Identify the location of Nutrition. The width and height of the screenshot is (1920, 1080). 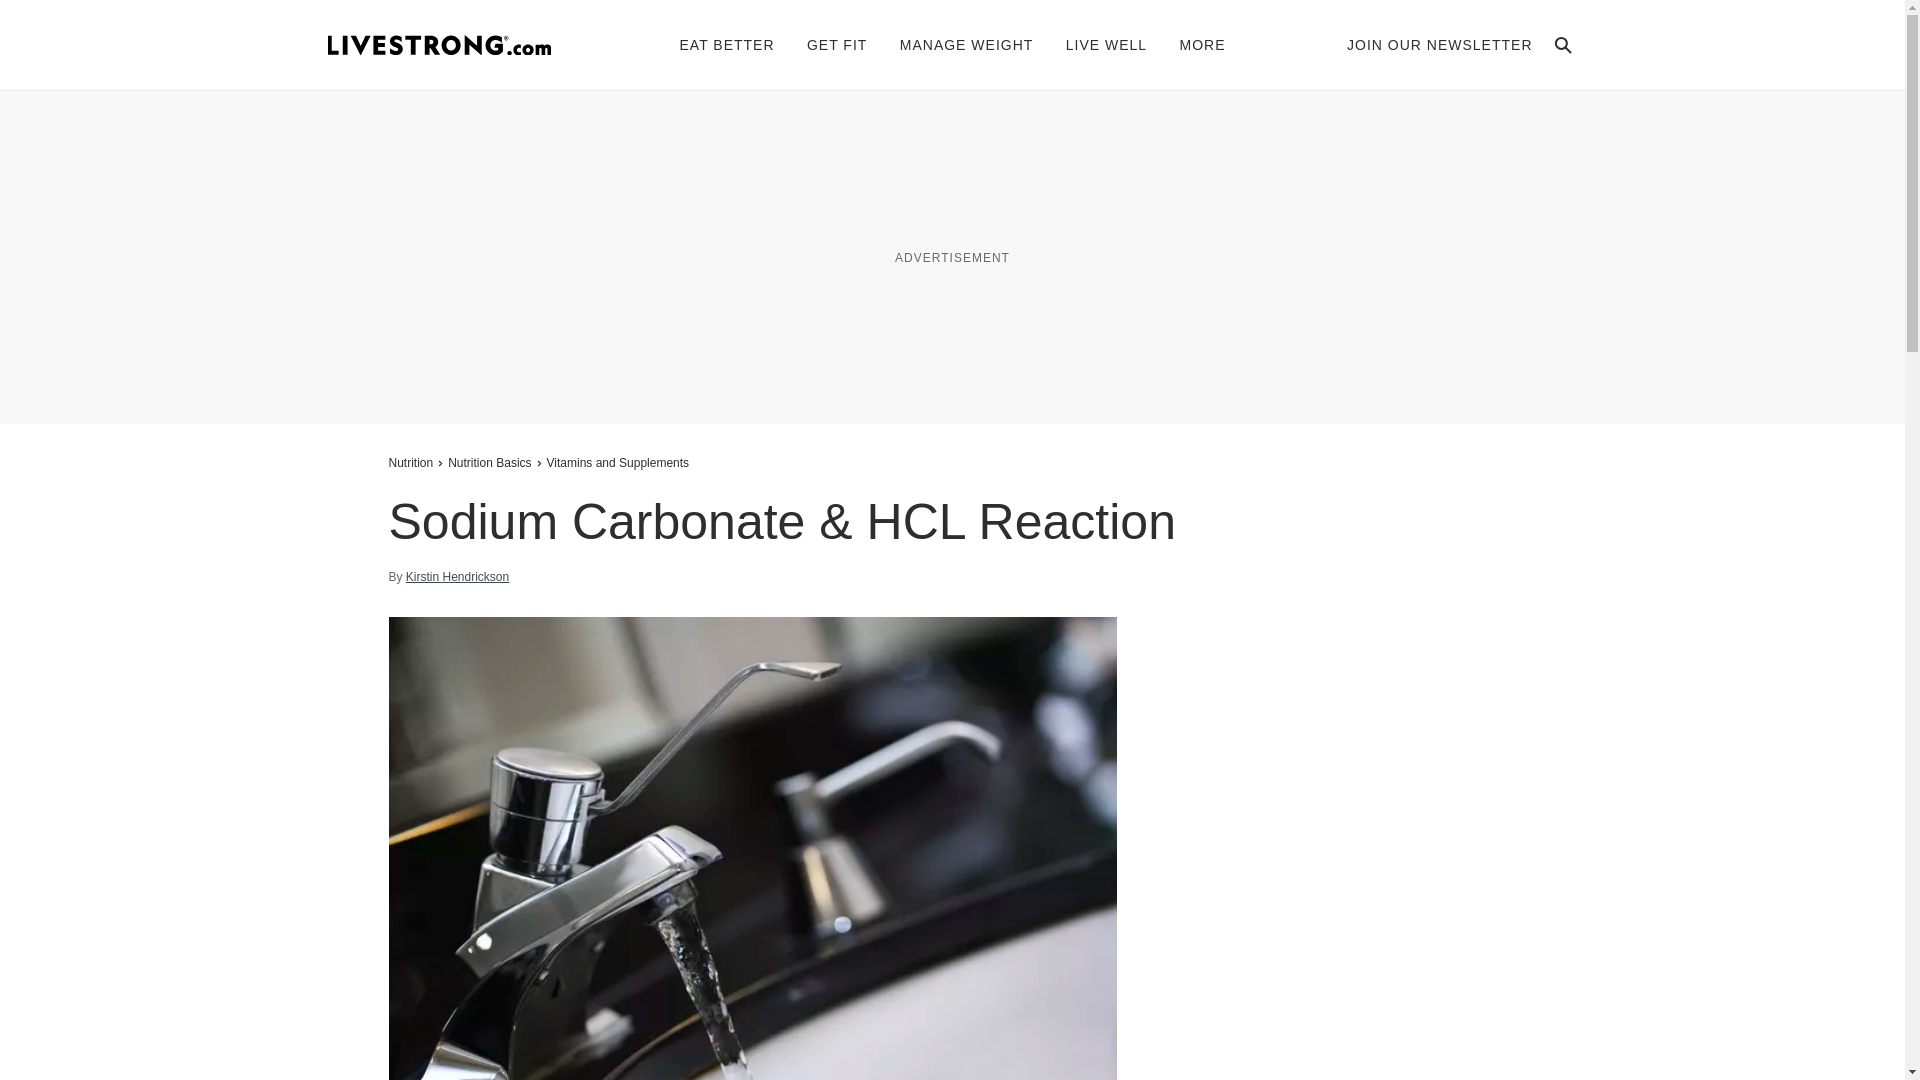
(412, 462).